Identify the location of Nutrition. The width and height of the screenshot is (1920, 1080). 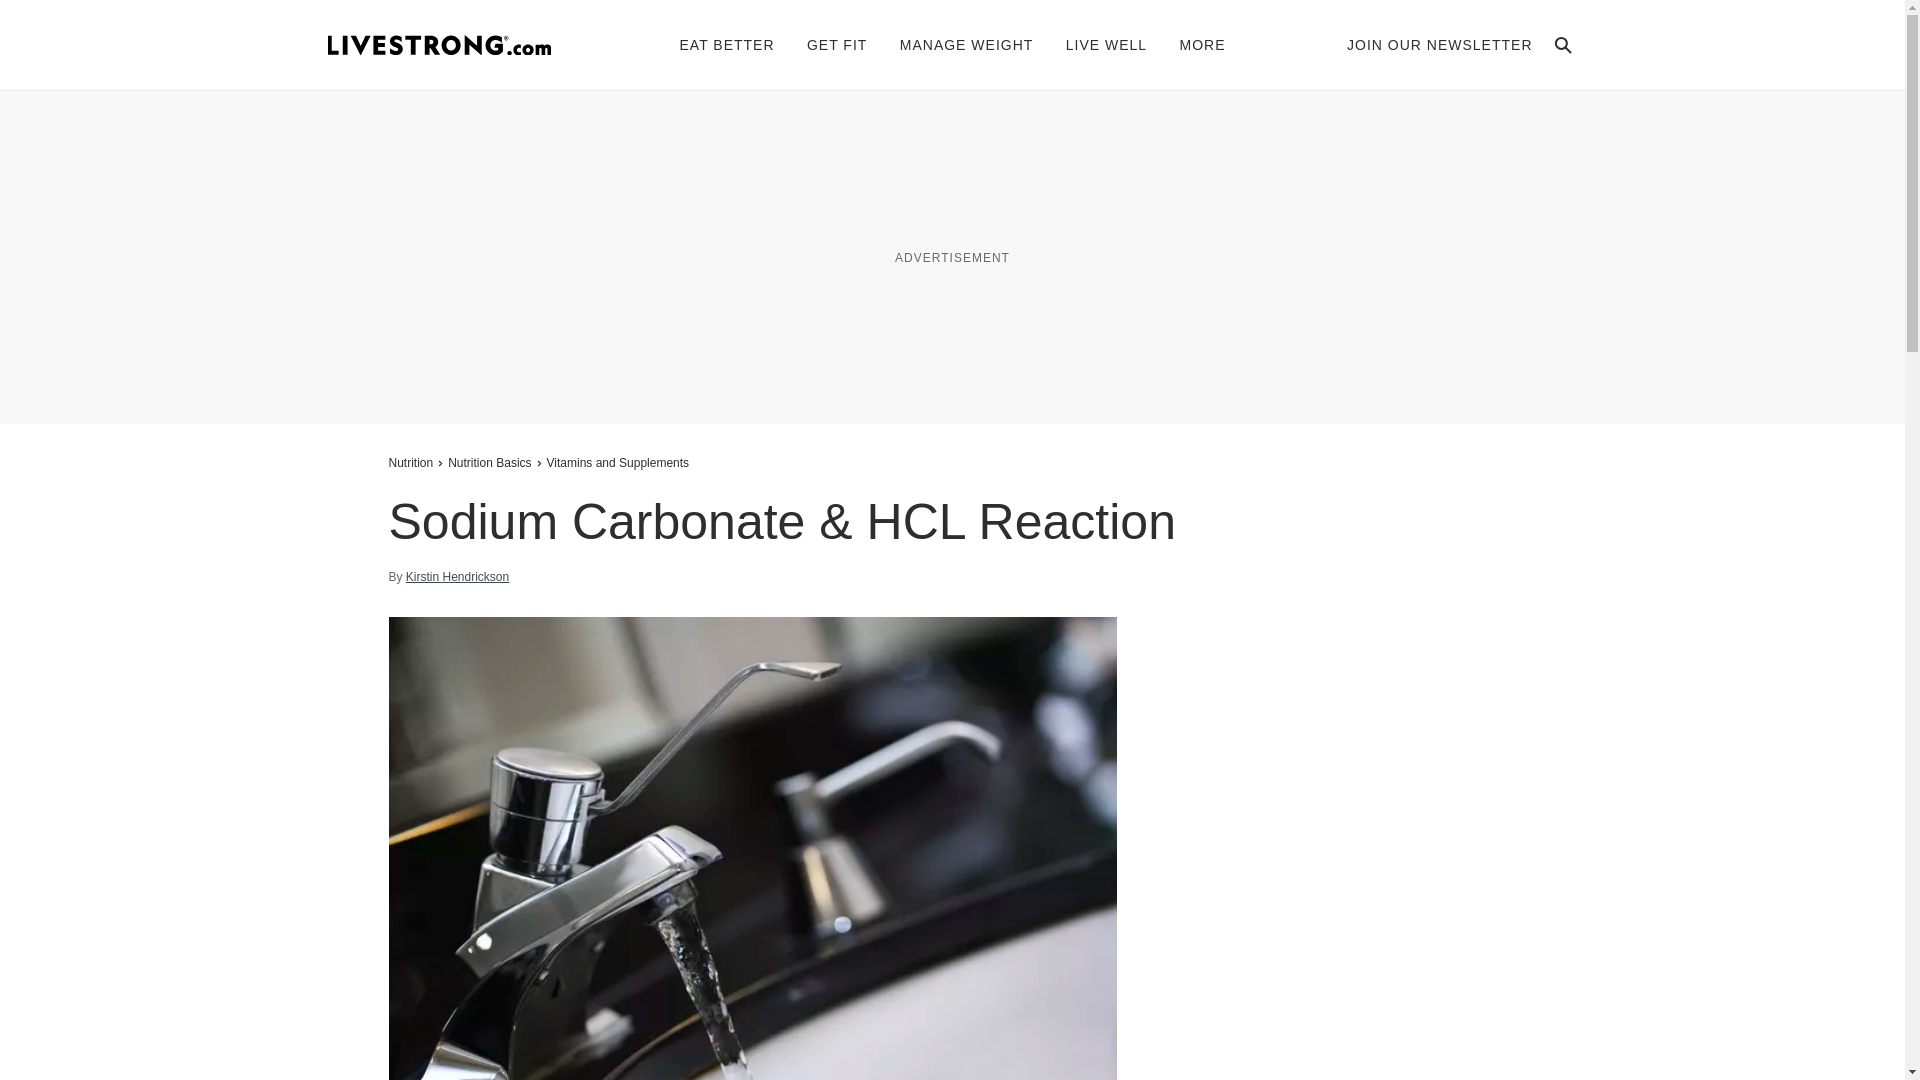
(412, 462).